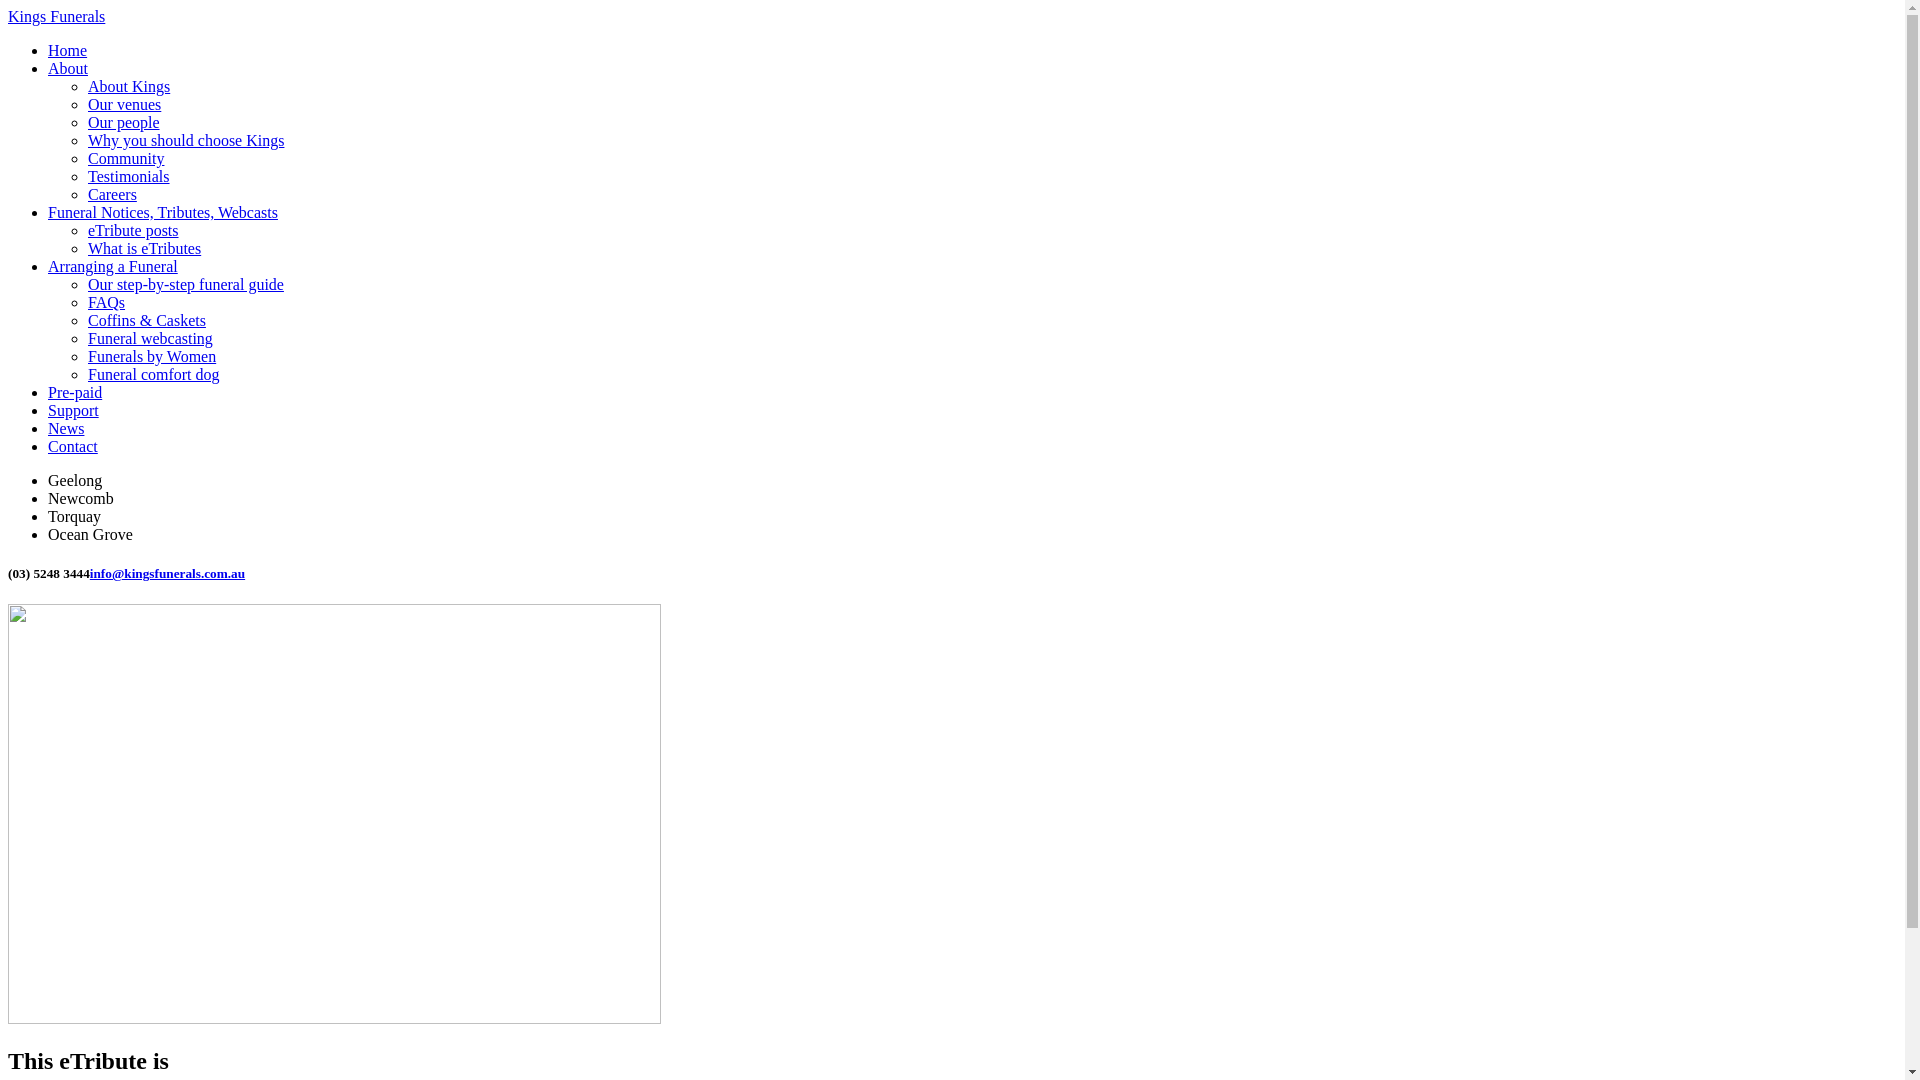 The width and height of the screenshot is (1920, 1080). What do you see at coordinates (129, 86) in the screenshot?
I see `About Kings` at bounding box center [129, 86].